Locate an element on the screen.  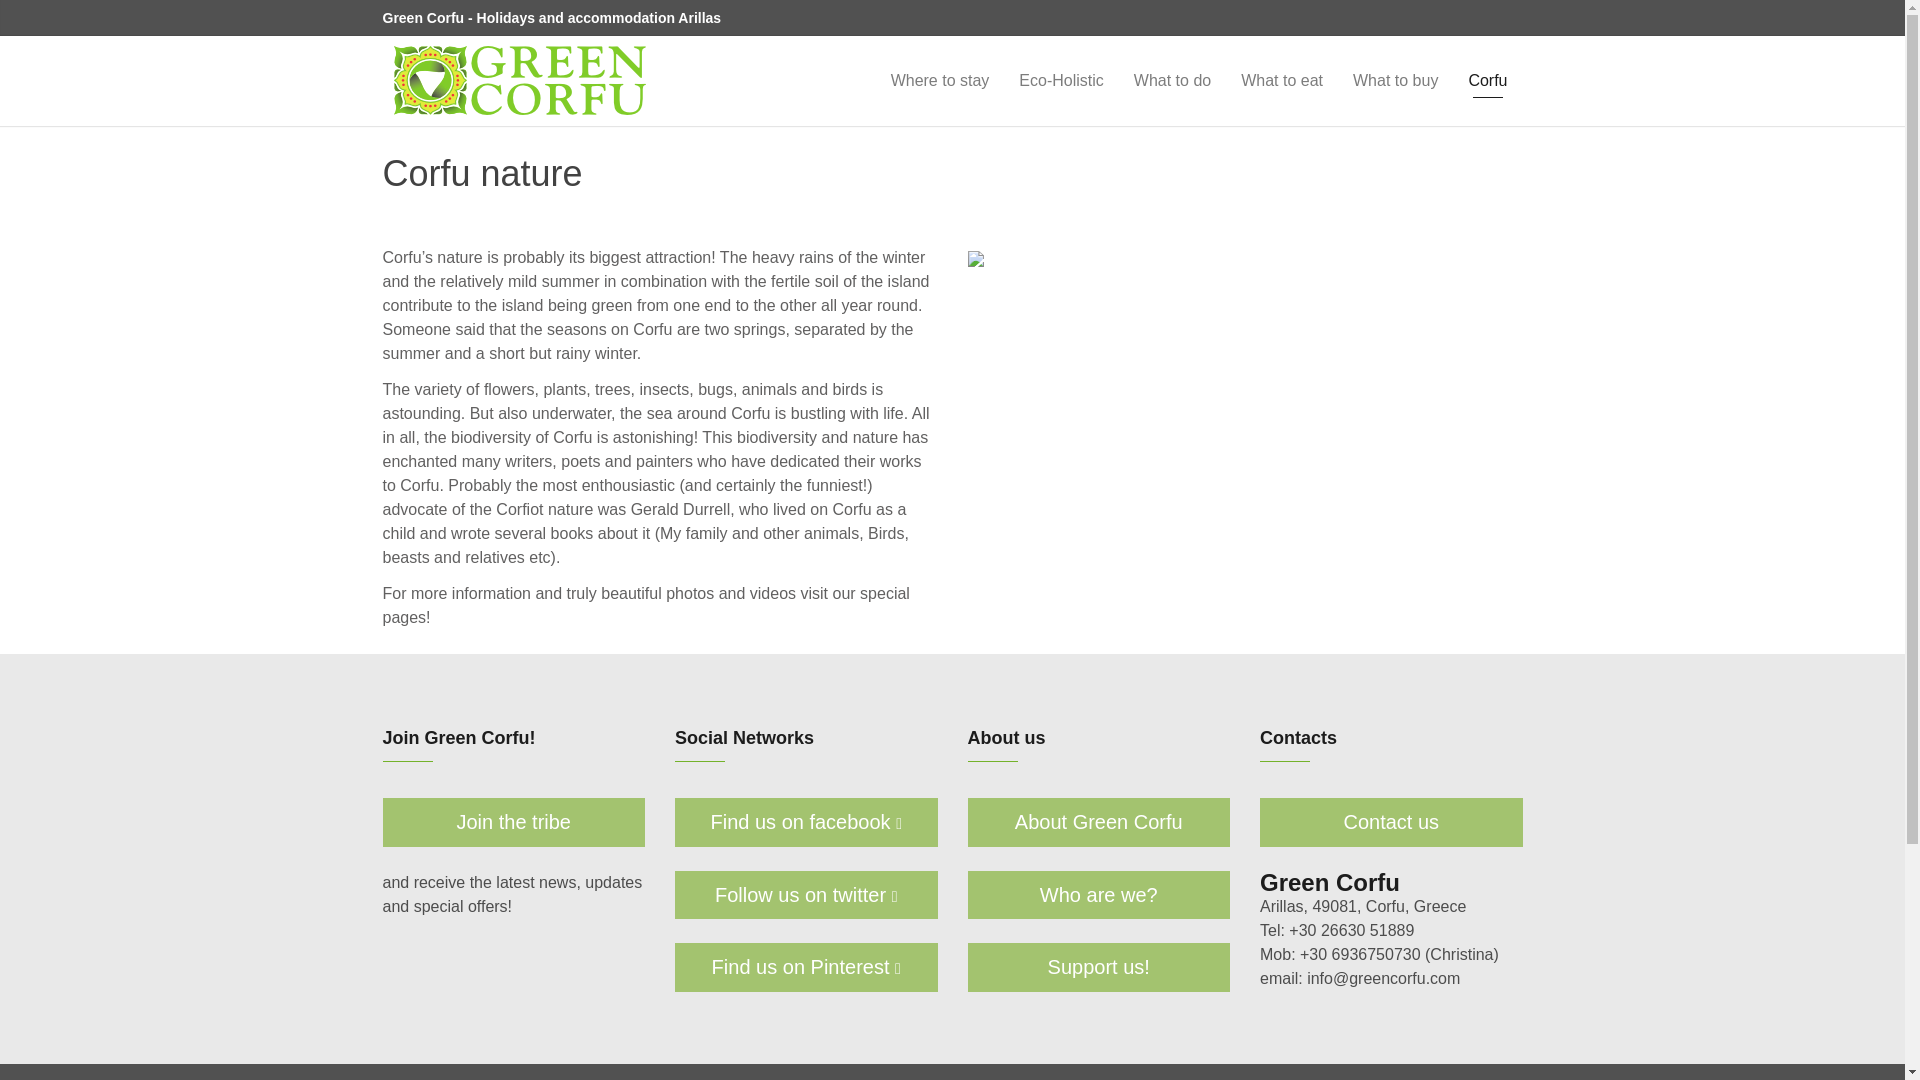
What to eat is located at coordinates (1282, 80).